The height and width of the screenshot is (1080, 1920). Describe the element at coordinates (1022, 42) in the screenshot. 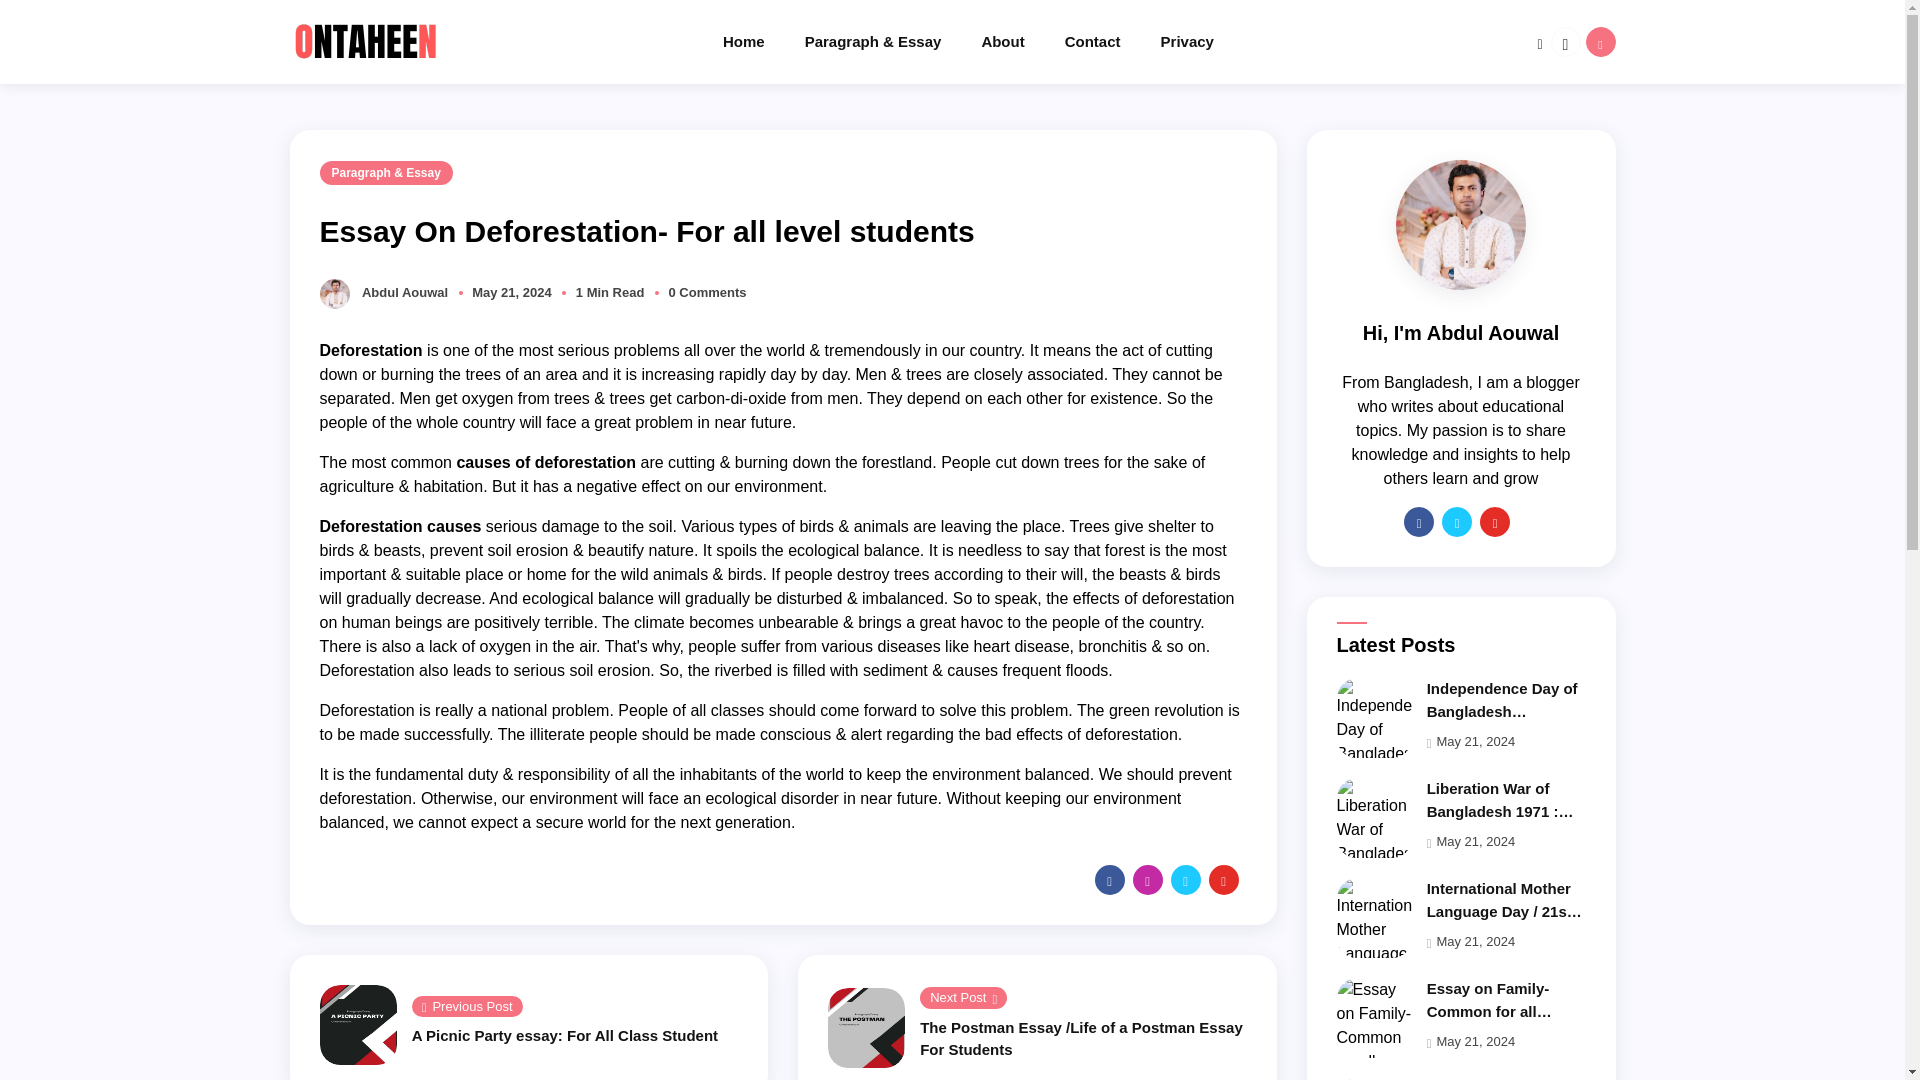

I see `About` at that location.